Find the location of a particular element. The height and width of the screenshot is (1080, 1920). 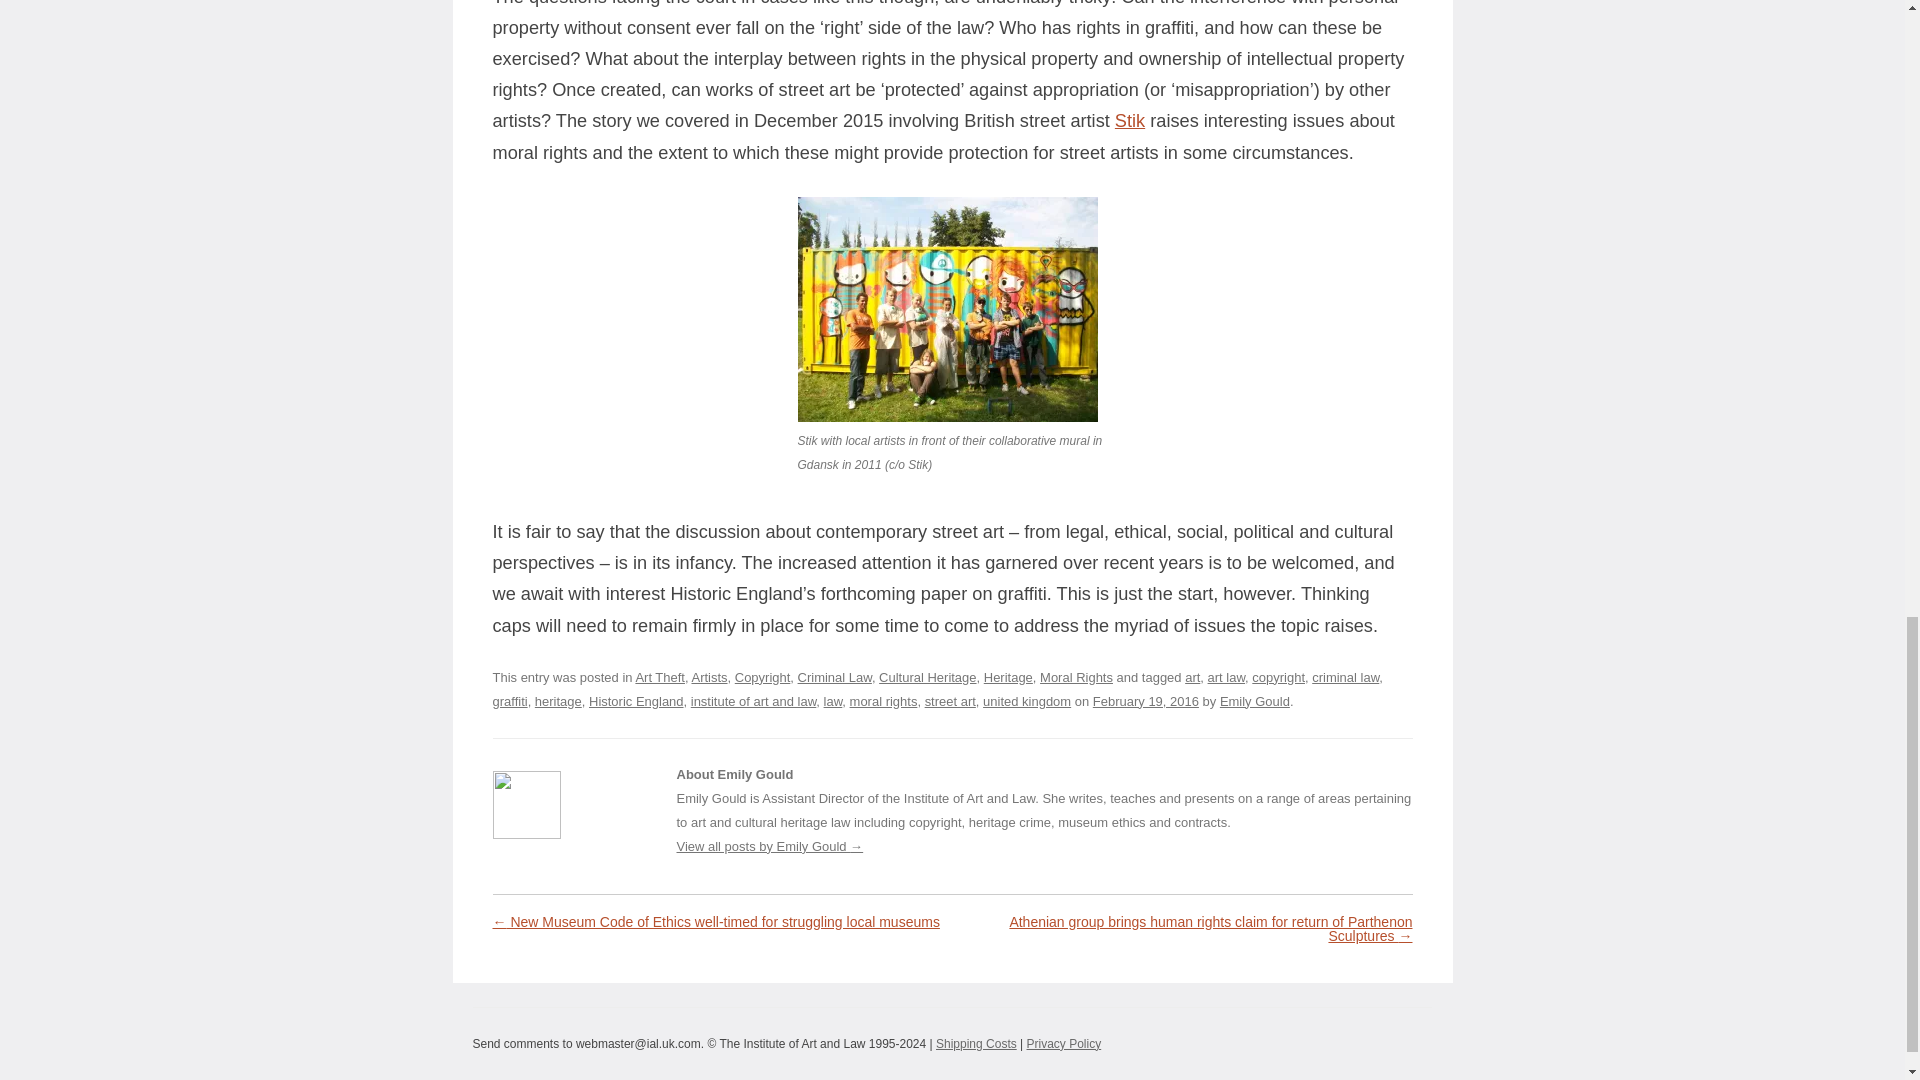

7:04 pm is located at coordinates (1145, 701).